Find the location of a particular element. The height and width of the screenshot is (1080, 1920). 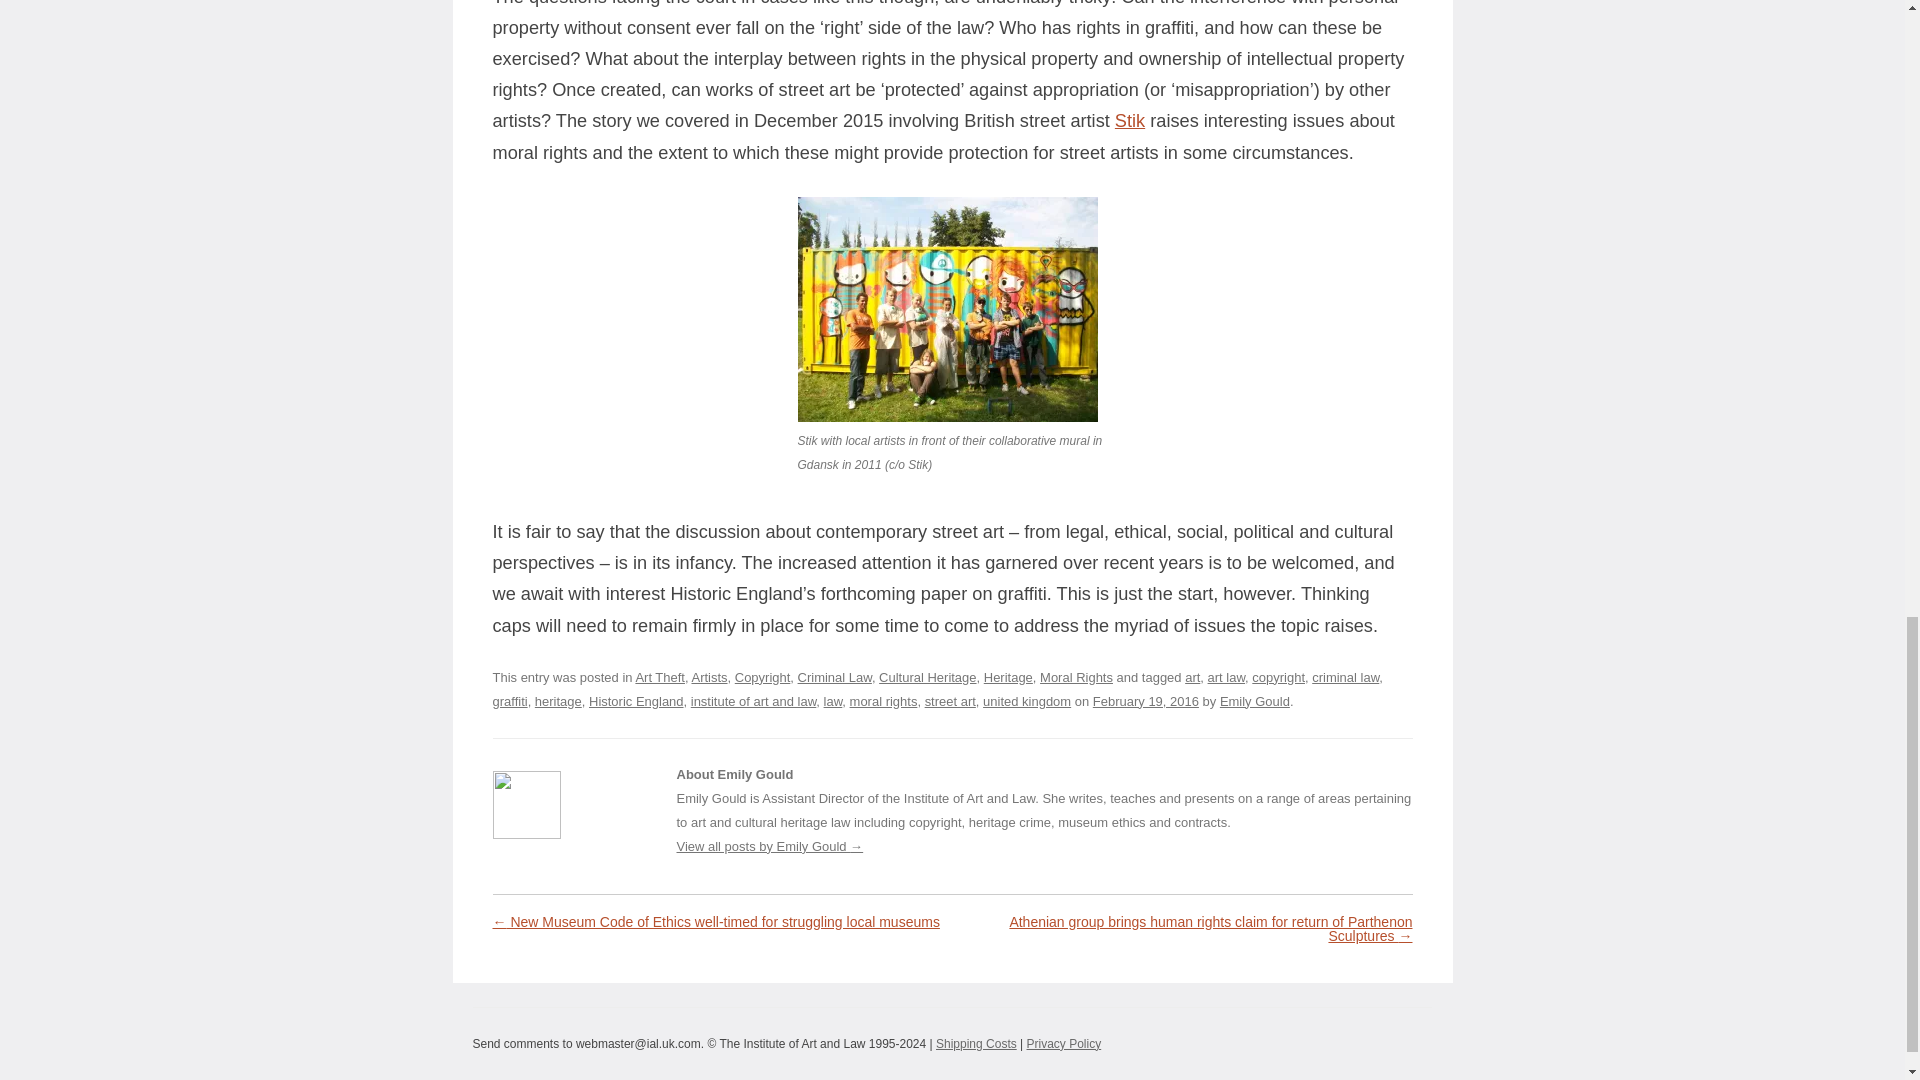

7:04 pm is located at coordinates (1145, 701).